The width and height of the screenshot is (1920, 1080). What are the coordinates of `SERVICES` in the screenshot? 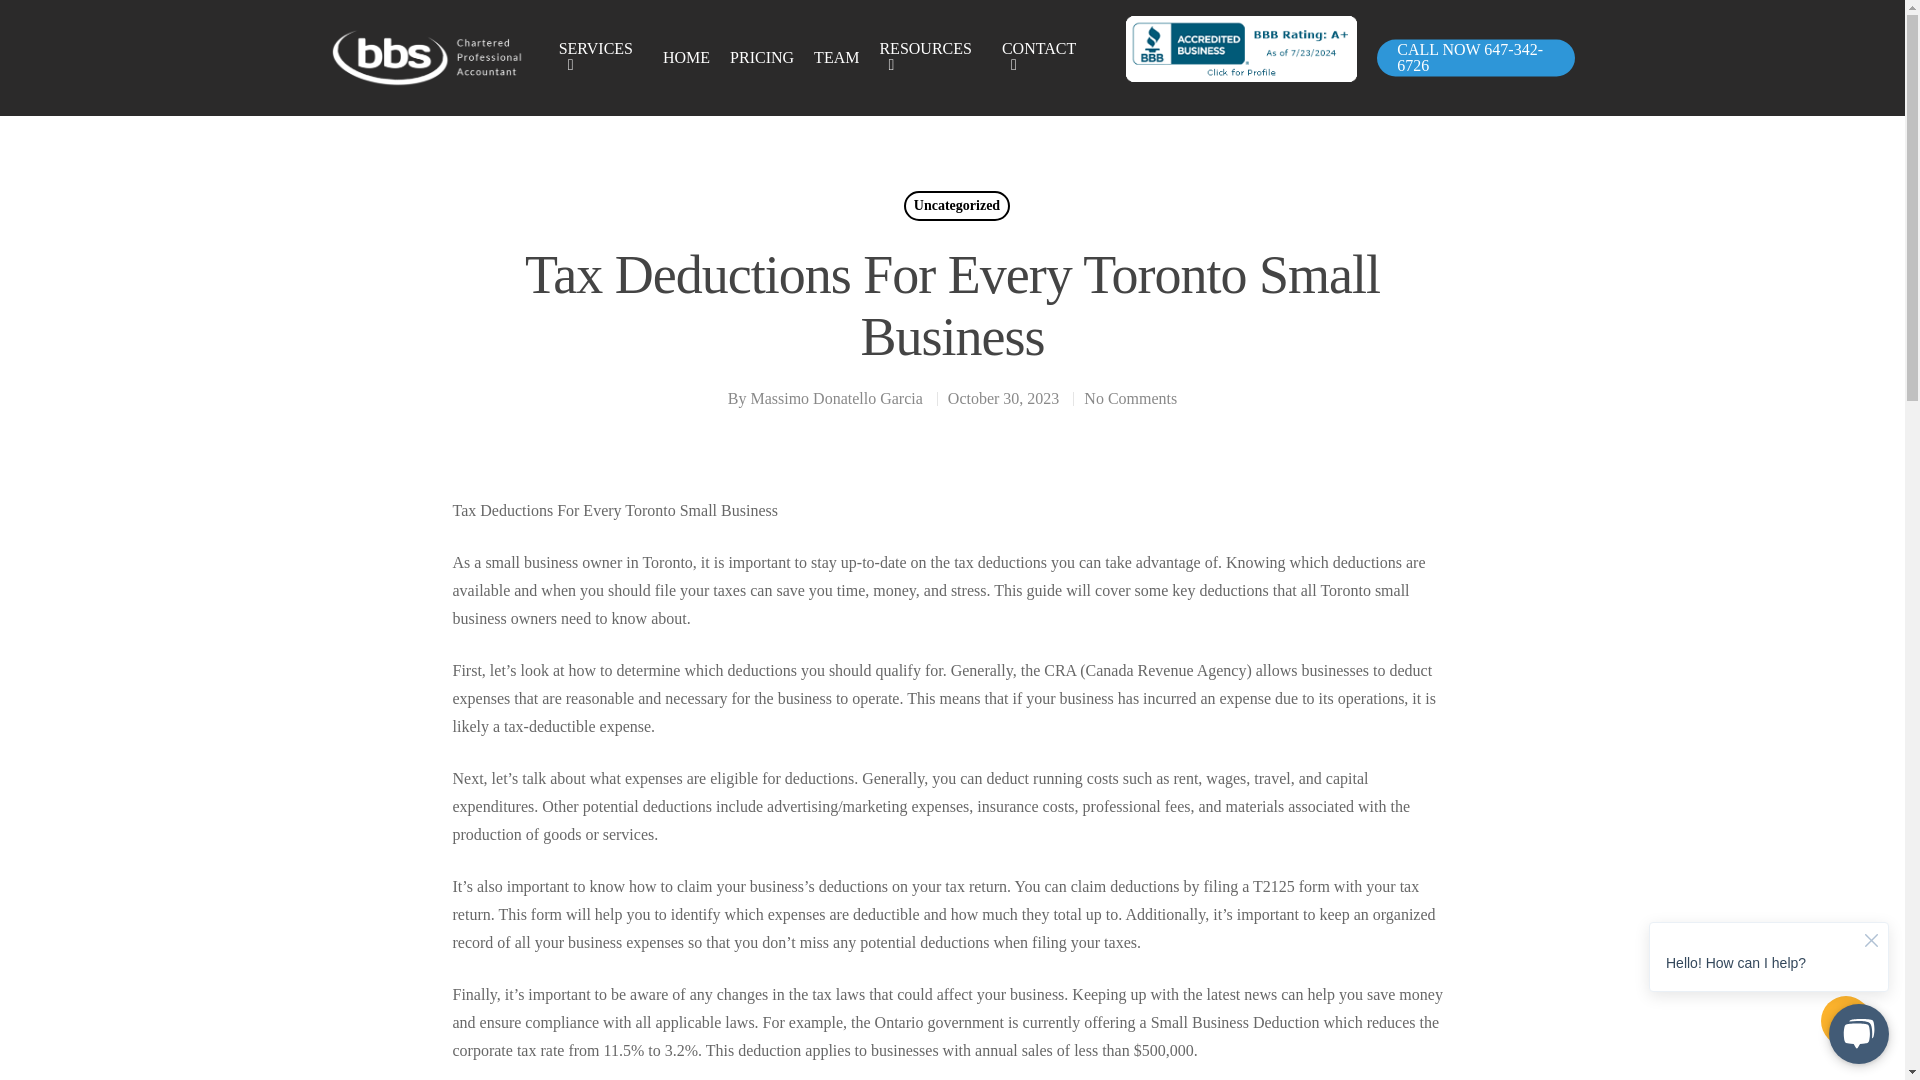 It's located at (600, 58).